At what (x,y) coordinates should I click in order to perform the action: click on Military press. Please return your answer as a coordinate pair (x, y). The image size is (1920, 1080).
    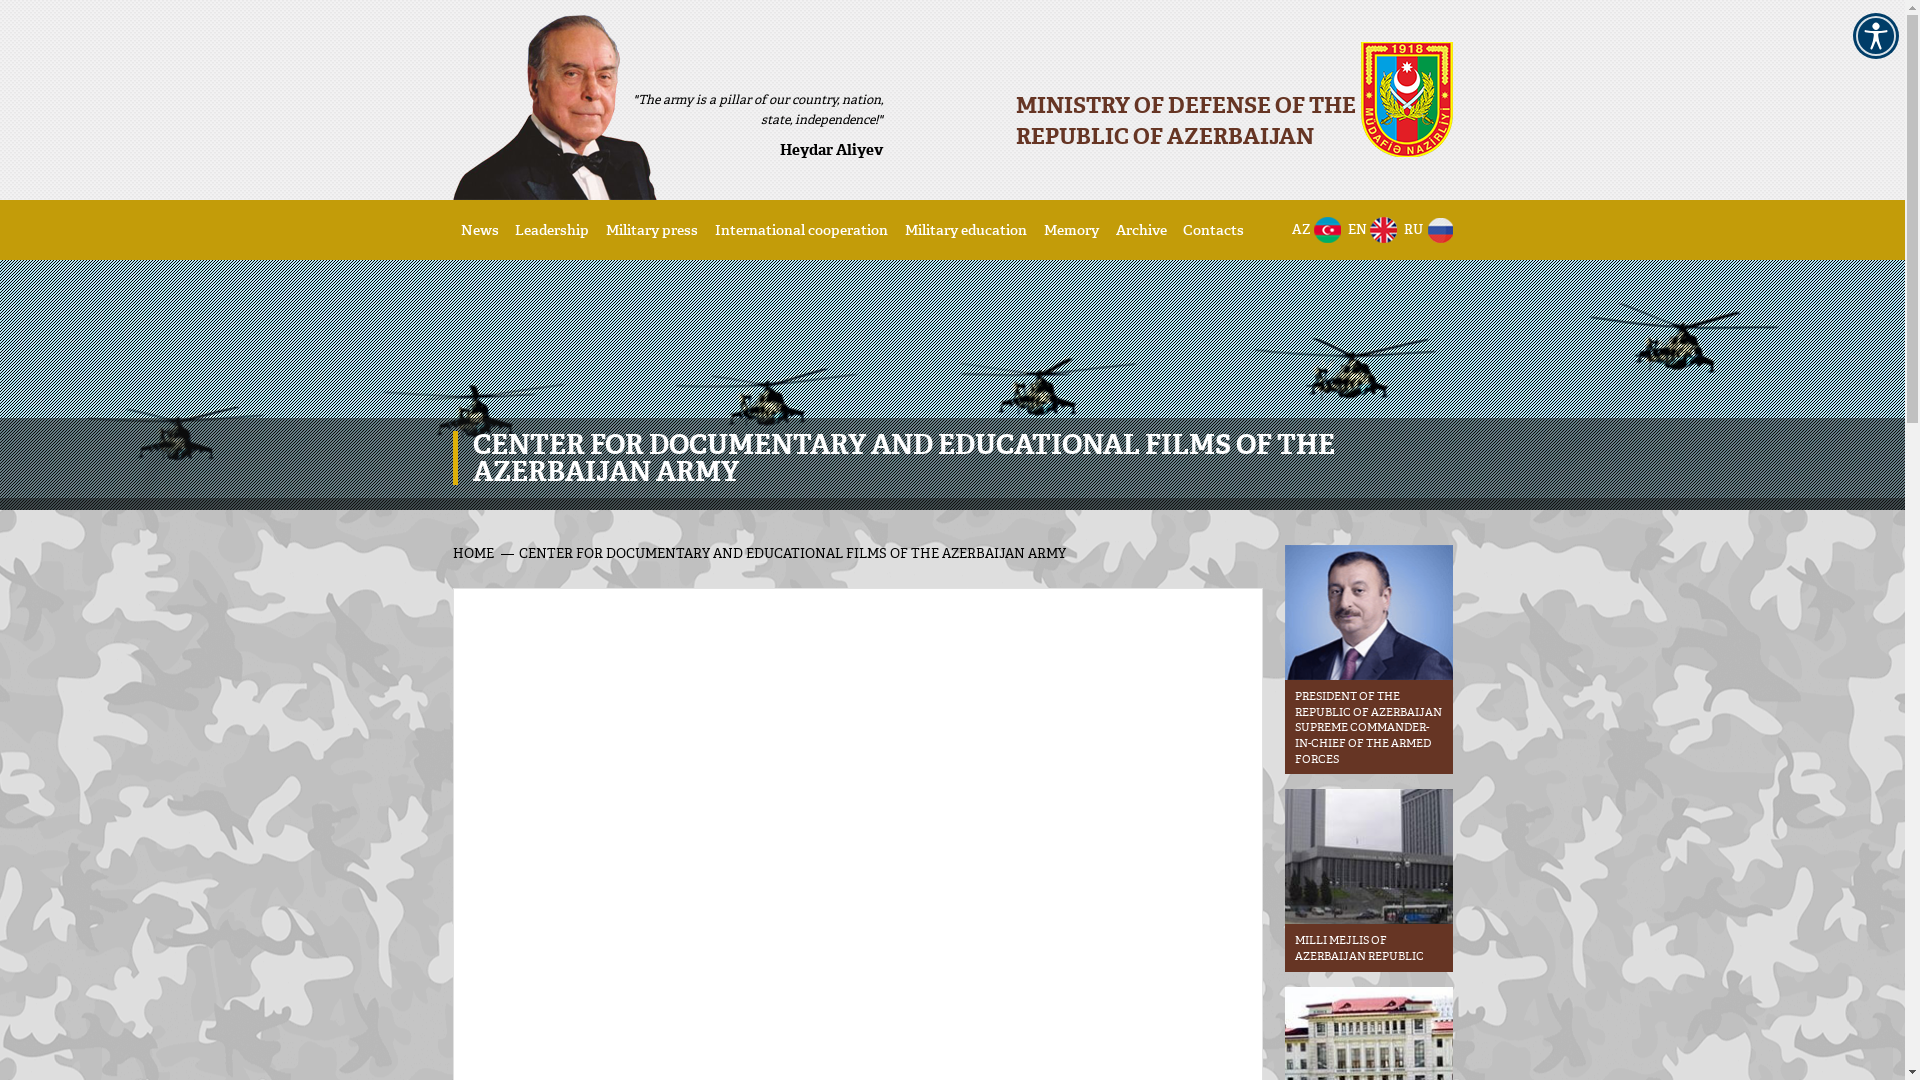
    Looking at the image, I should click on (652, 230).